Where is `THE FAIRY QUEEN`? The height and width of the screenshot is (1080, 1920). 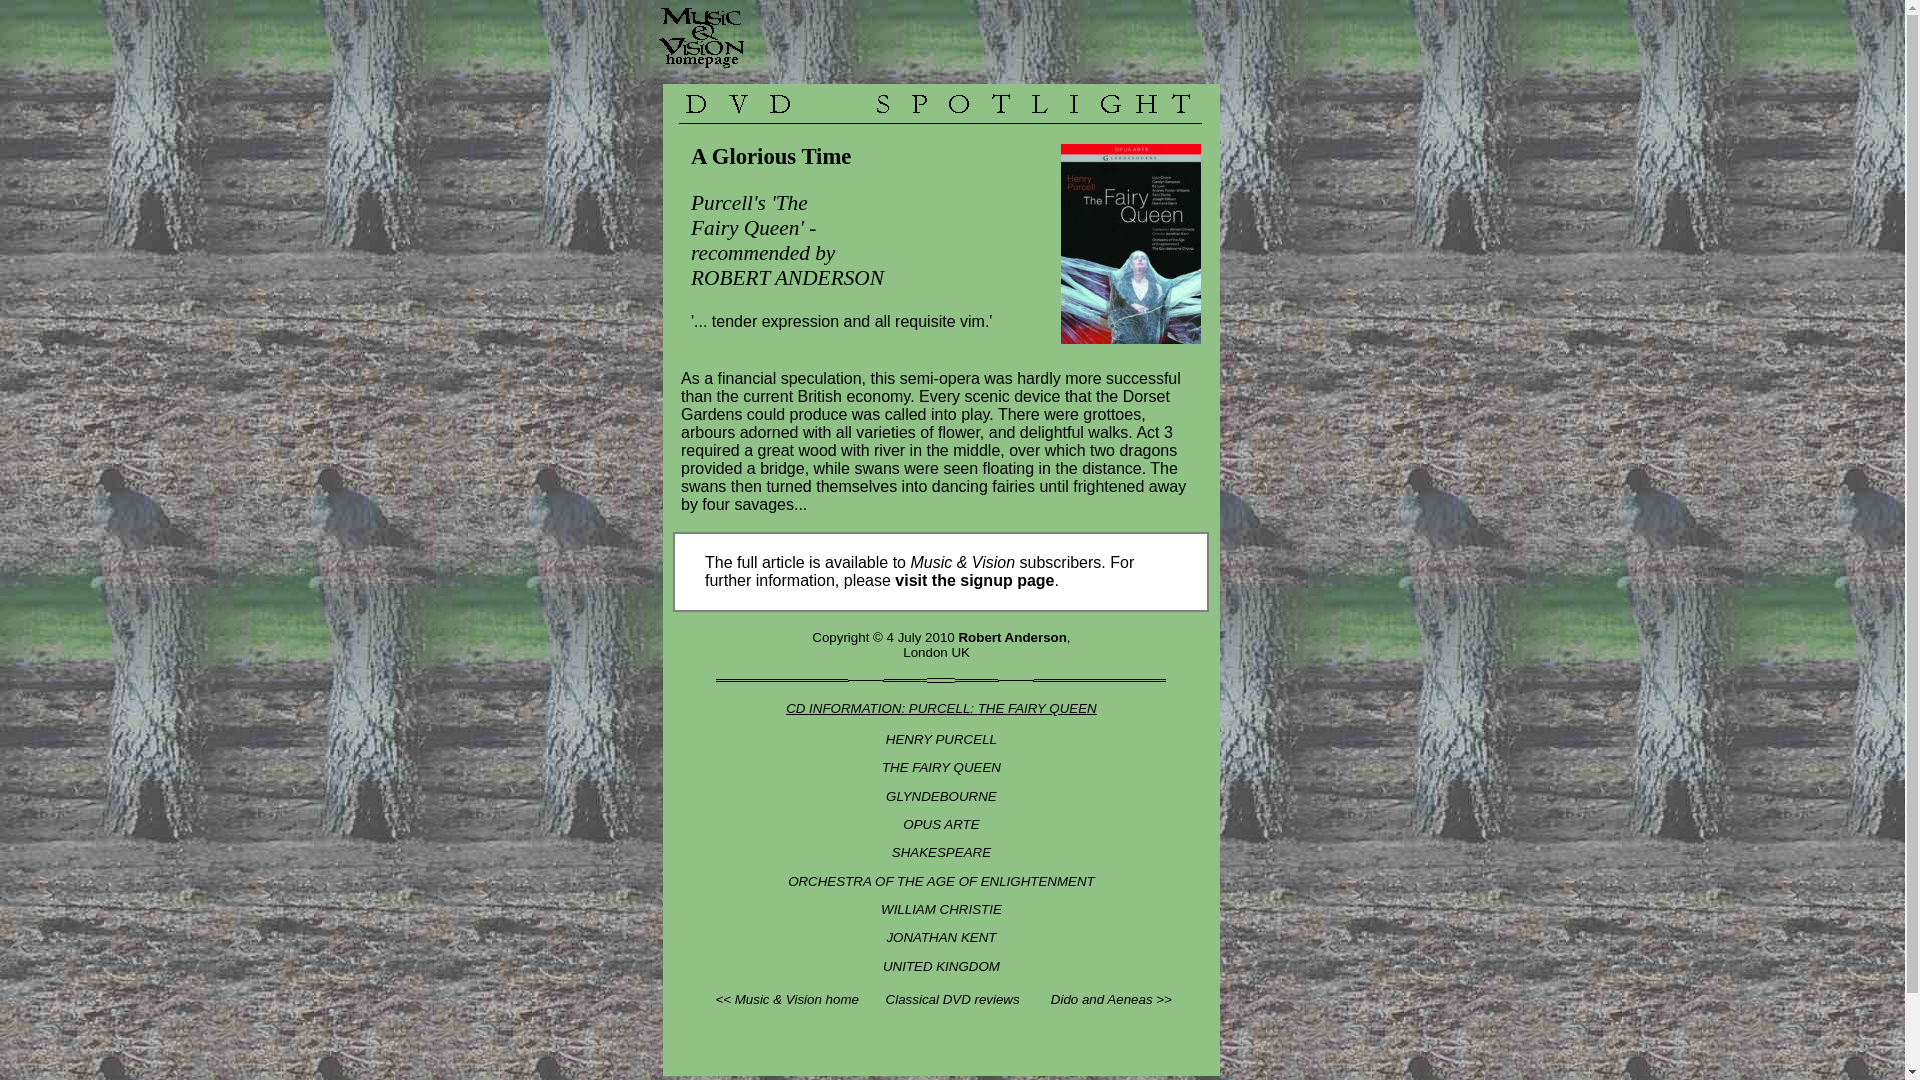 THE FAIRY QUEEN is located at coordinates (940, 768).